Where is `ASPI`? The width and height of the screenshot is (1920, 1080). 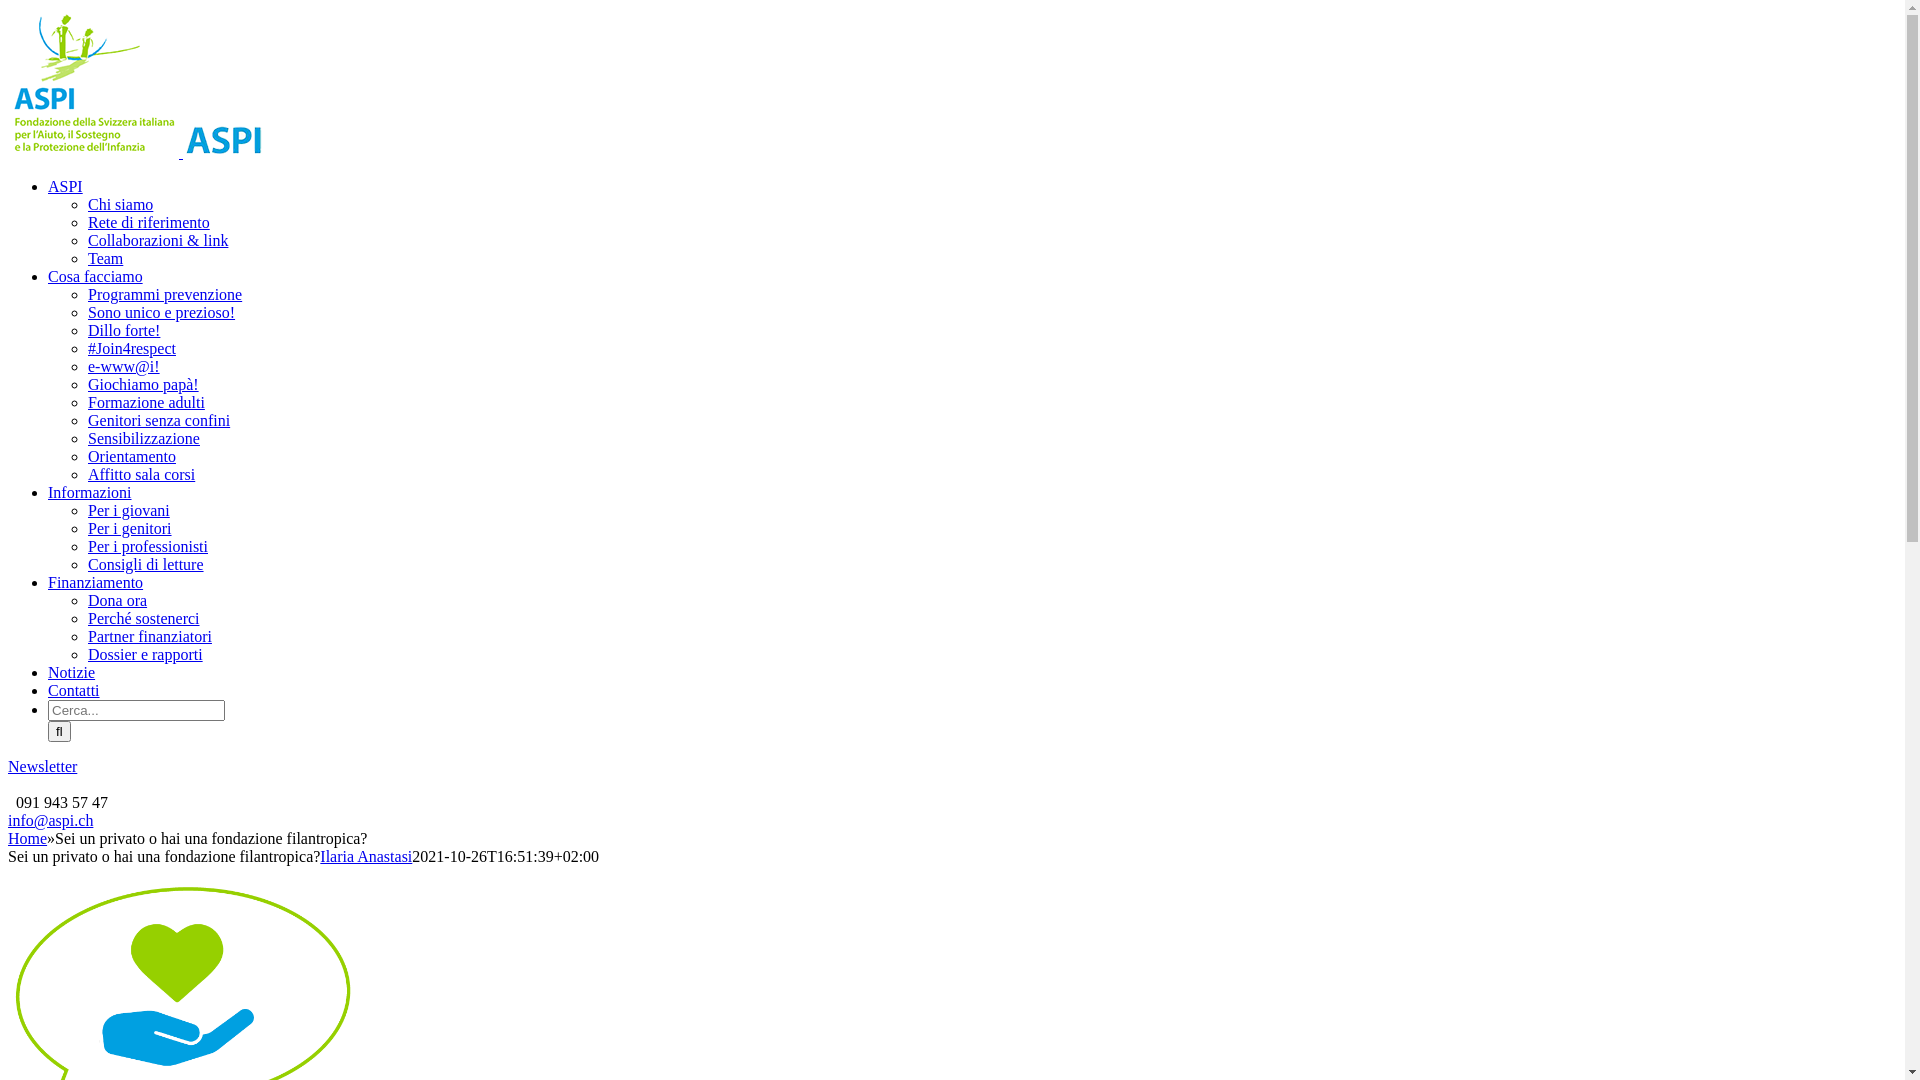 ASPI is located at coordinates (66, 186).